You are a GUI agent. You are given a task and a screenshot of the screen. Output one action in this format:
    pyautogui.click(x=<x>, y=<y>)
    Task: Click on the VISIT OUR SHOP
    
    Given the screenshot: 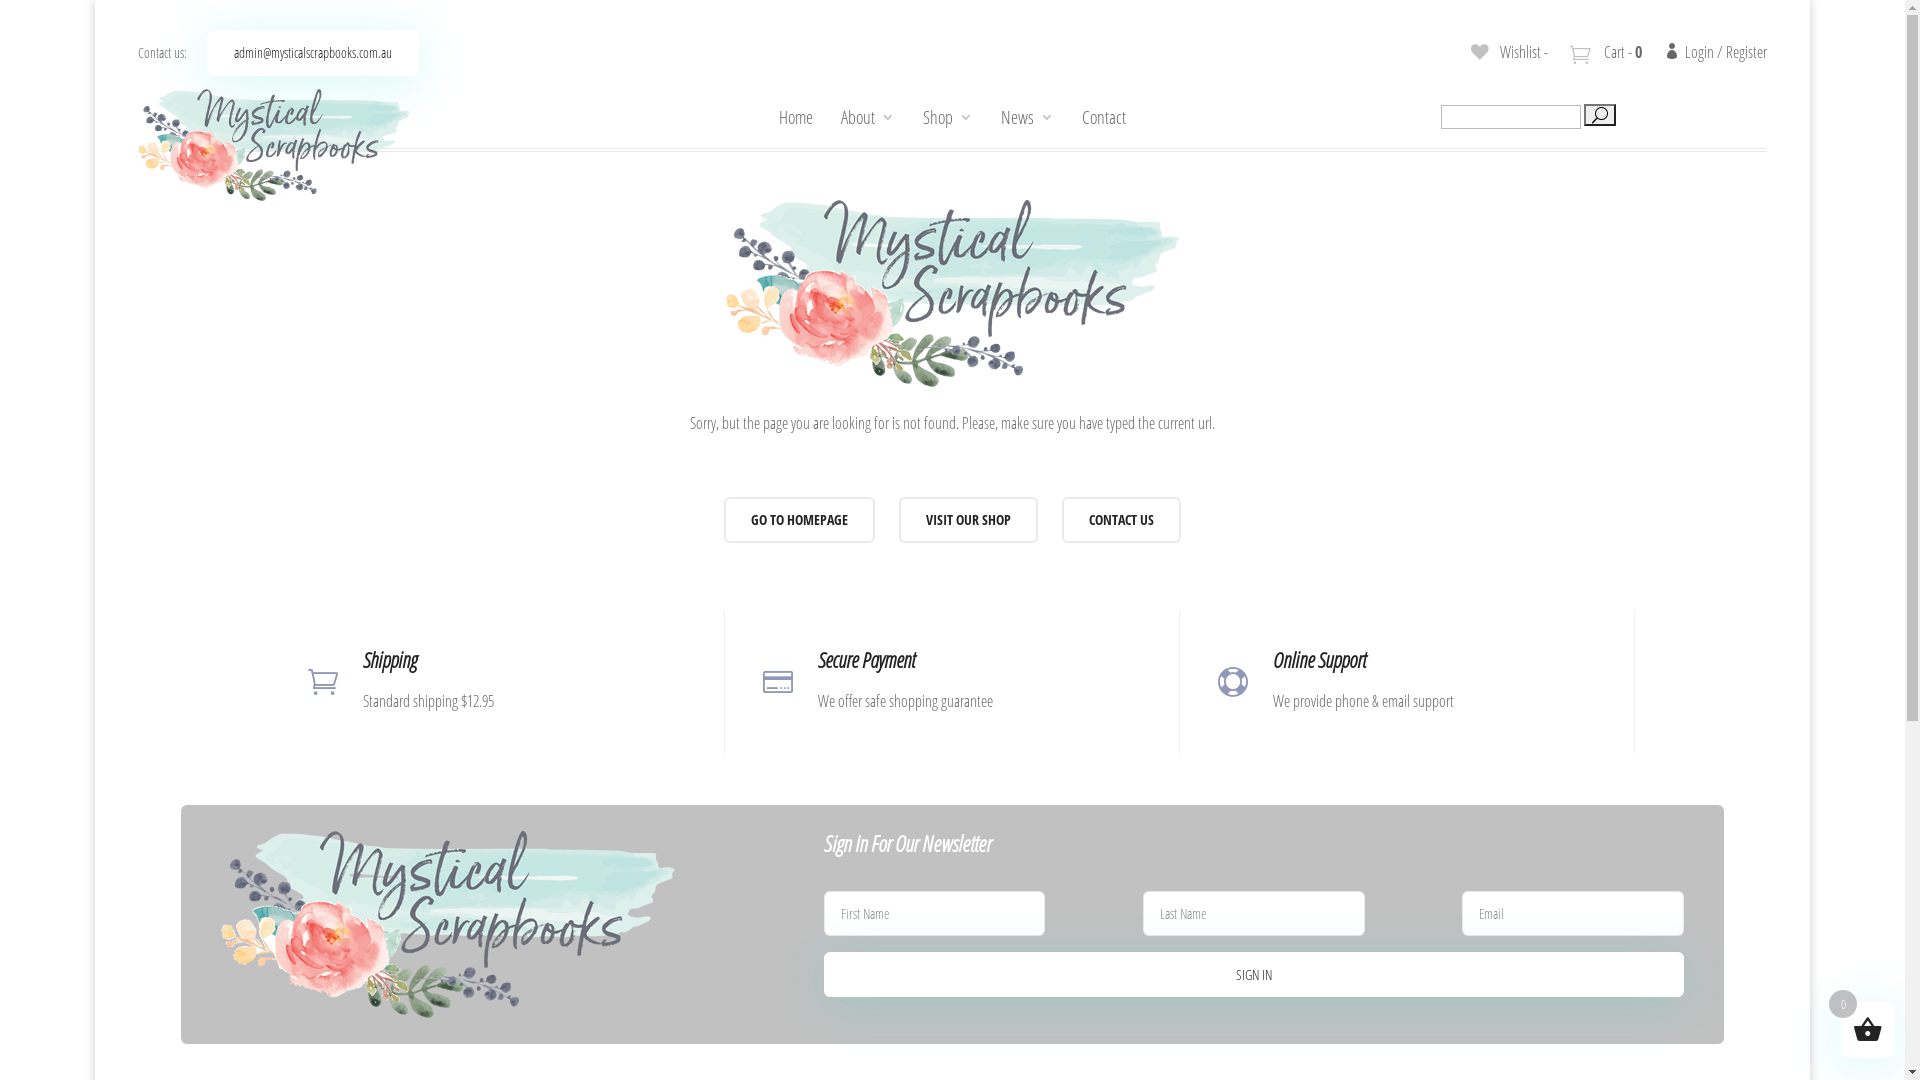 What is the action you would take?
    pyautogui.click(x=968, y=520)
    